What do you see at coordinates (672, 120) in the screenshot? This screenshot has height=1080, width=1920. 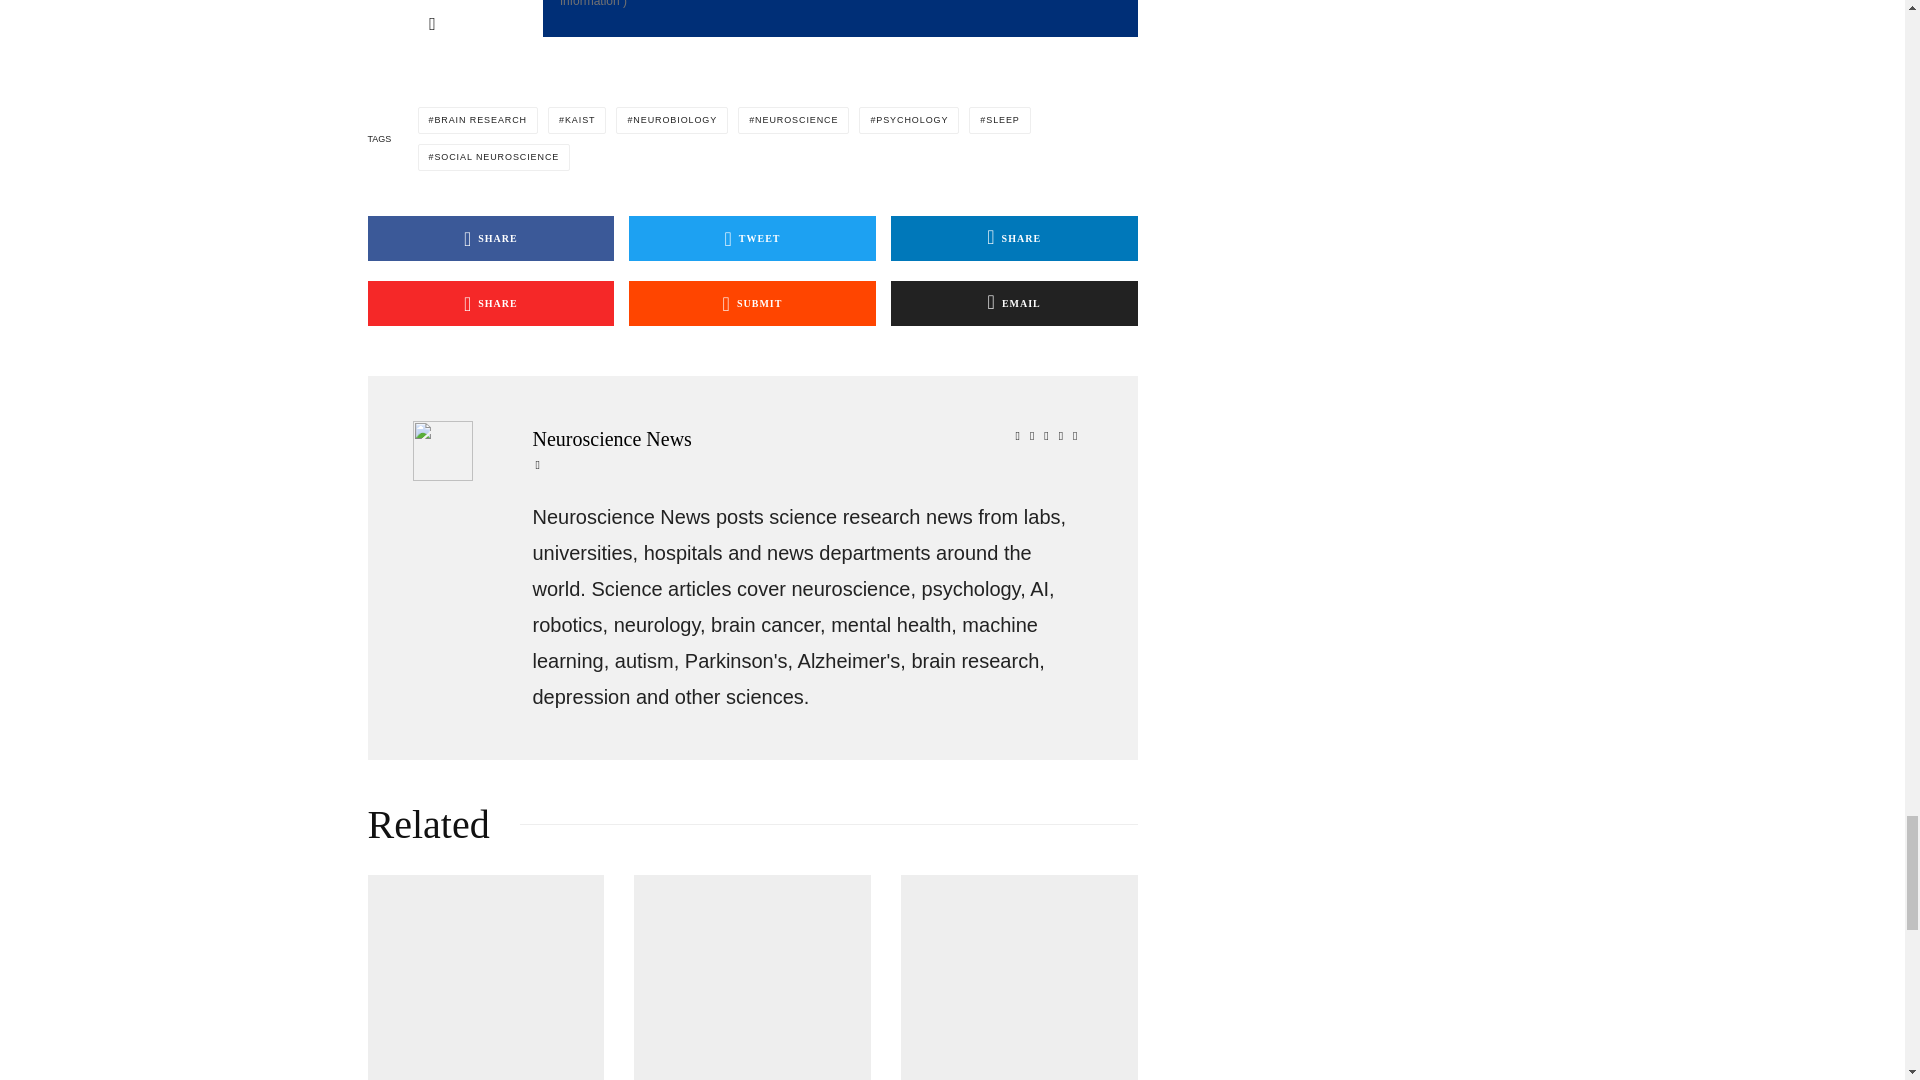 I see `NEUROBIOLOGY` at bounding box center [672, 120].